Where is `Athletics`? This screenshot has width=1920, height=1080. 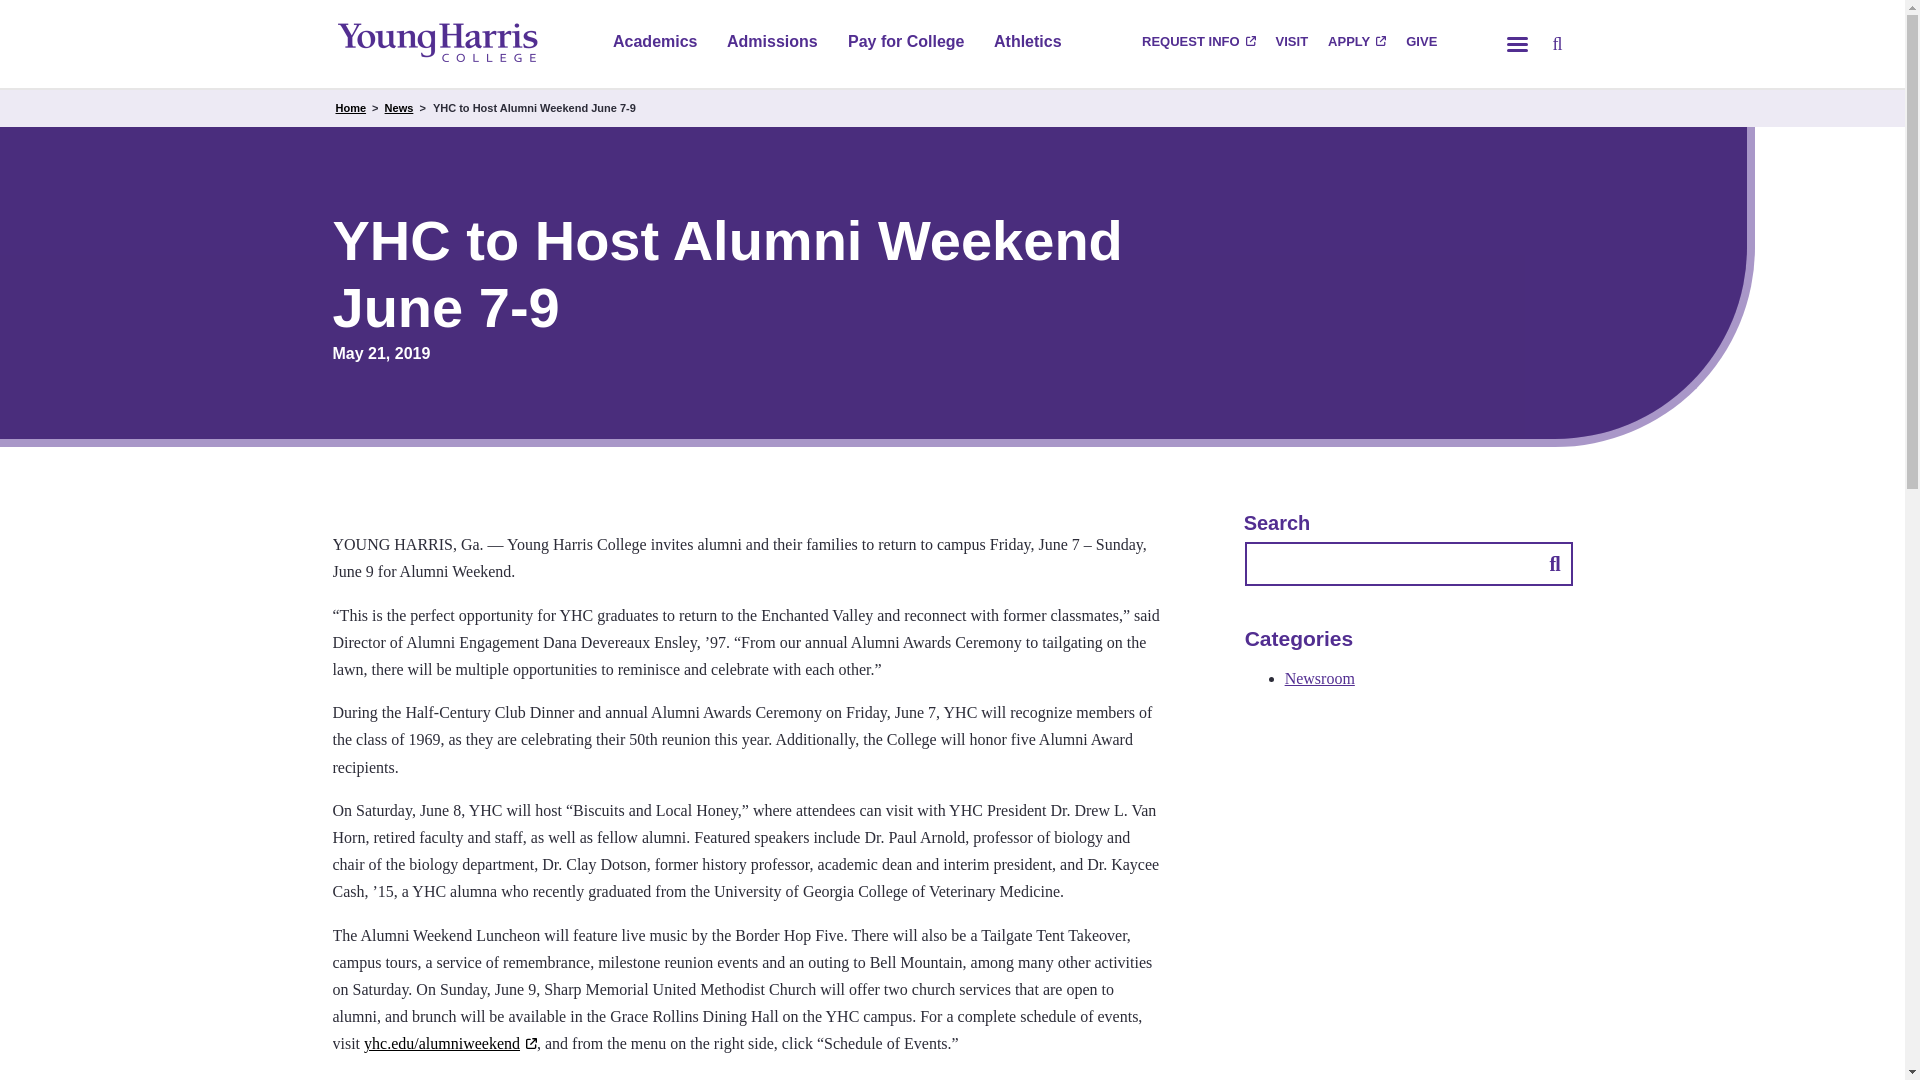 Athletics is located at coordinates (1028, 44).